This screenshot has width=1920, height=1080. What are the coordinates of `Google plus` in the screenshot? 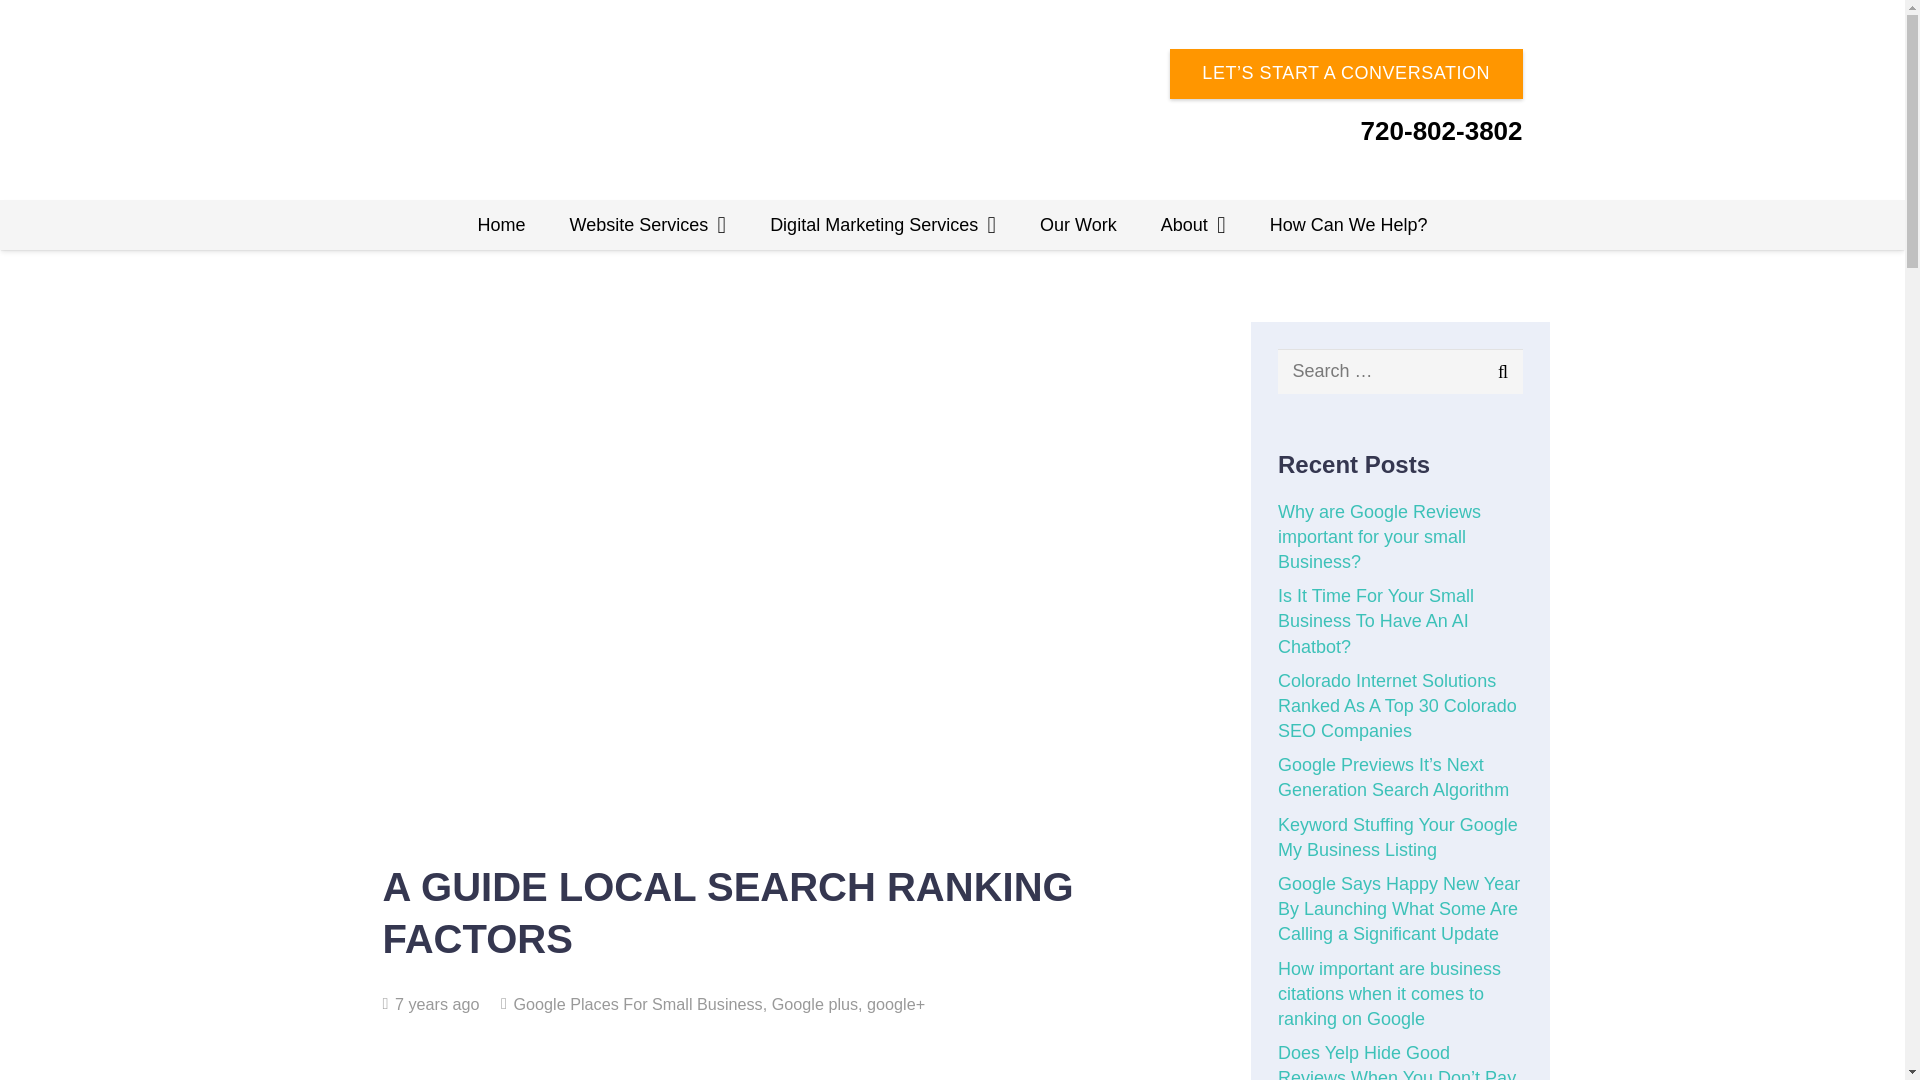 It's located at (814, 1004).